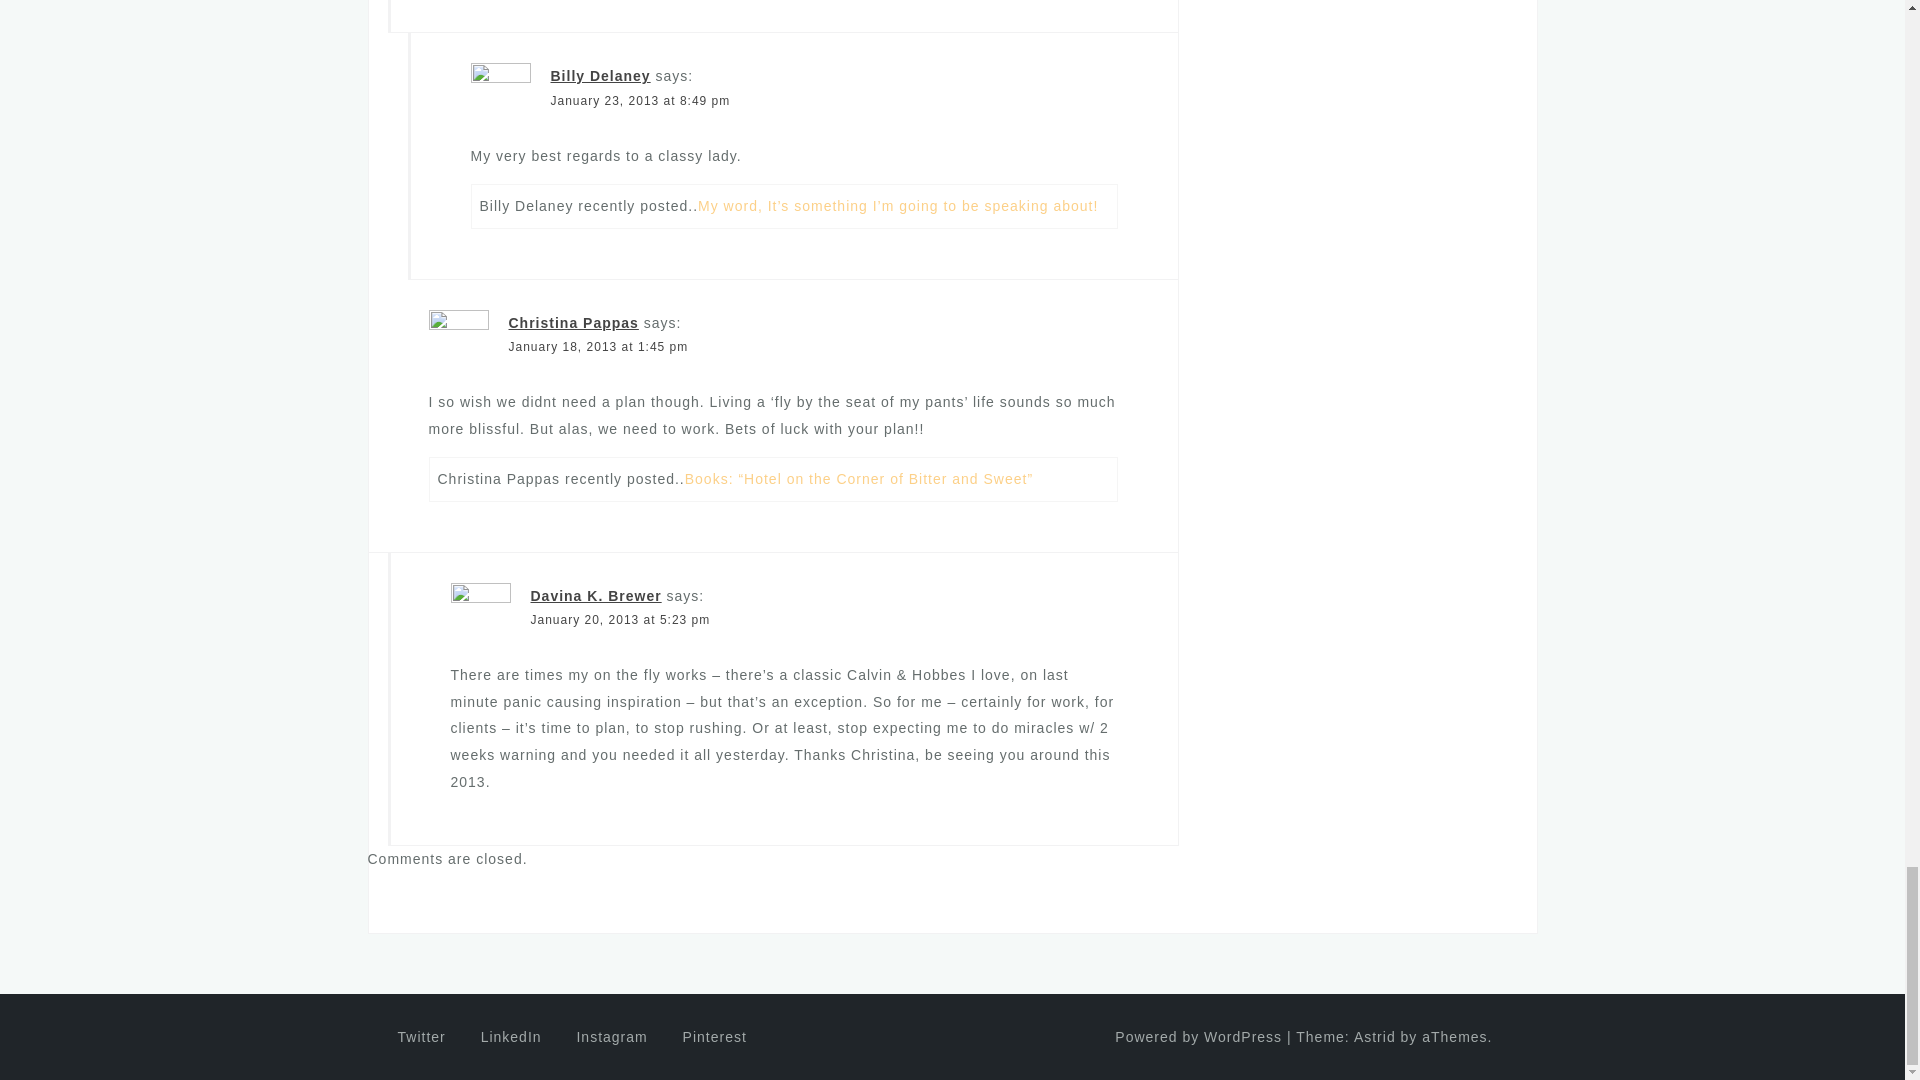 The height and width of the screenshot is (1080, 1920). Describe the element at coordinates (639, 100) in the screenshot. I see `January 23, 2013 at 8:49 pm` at that location.